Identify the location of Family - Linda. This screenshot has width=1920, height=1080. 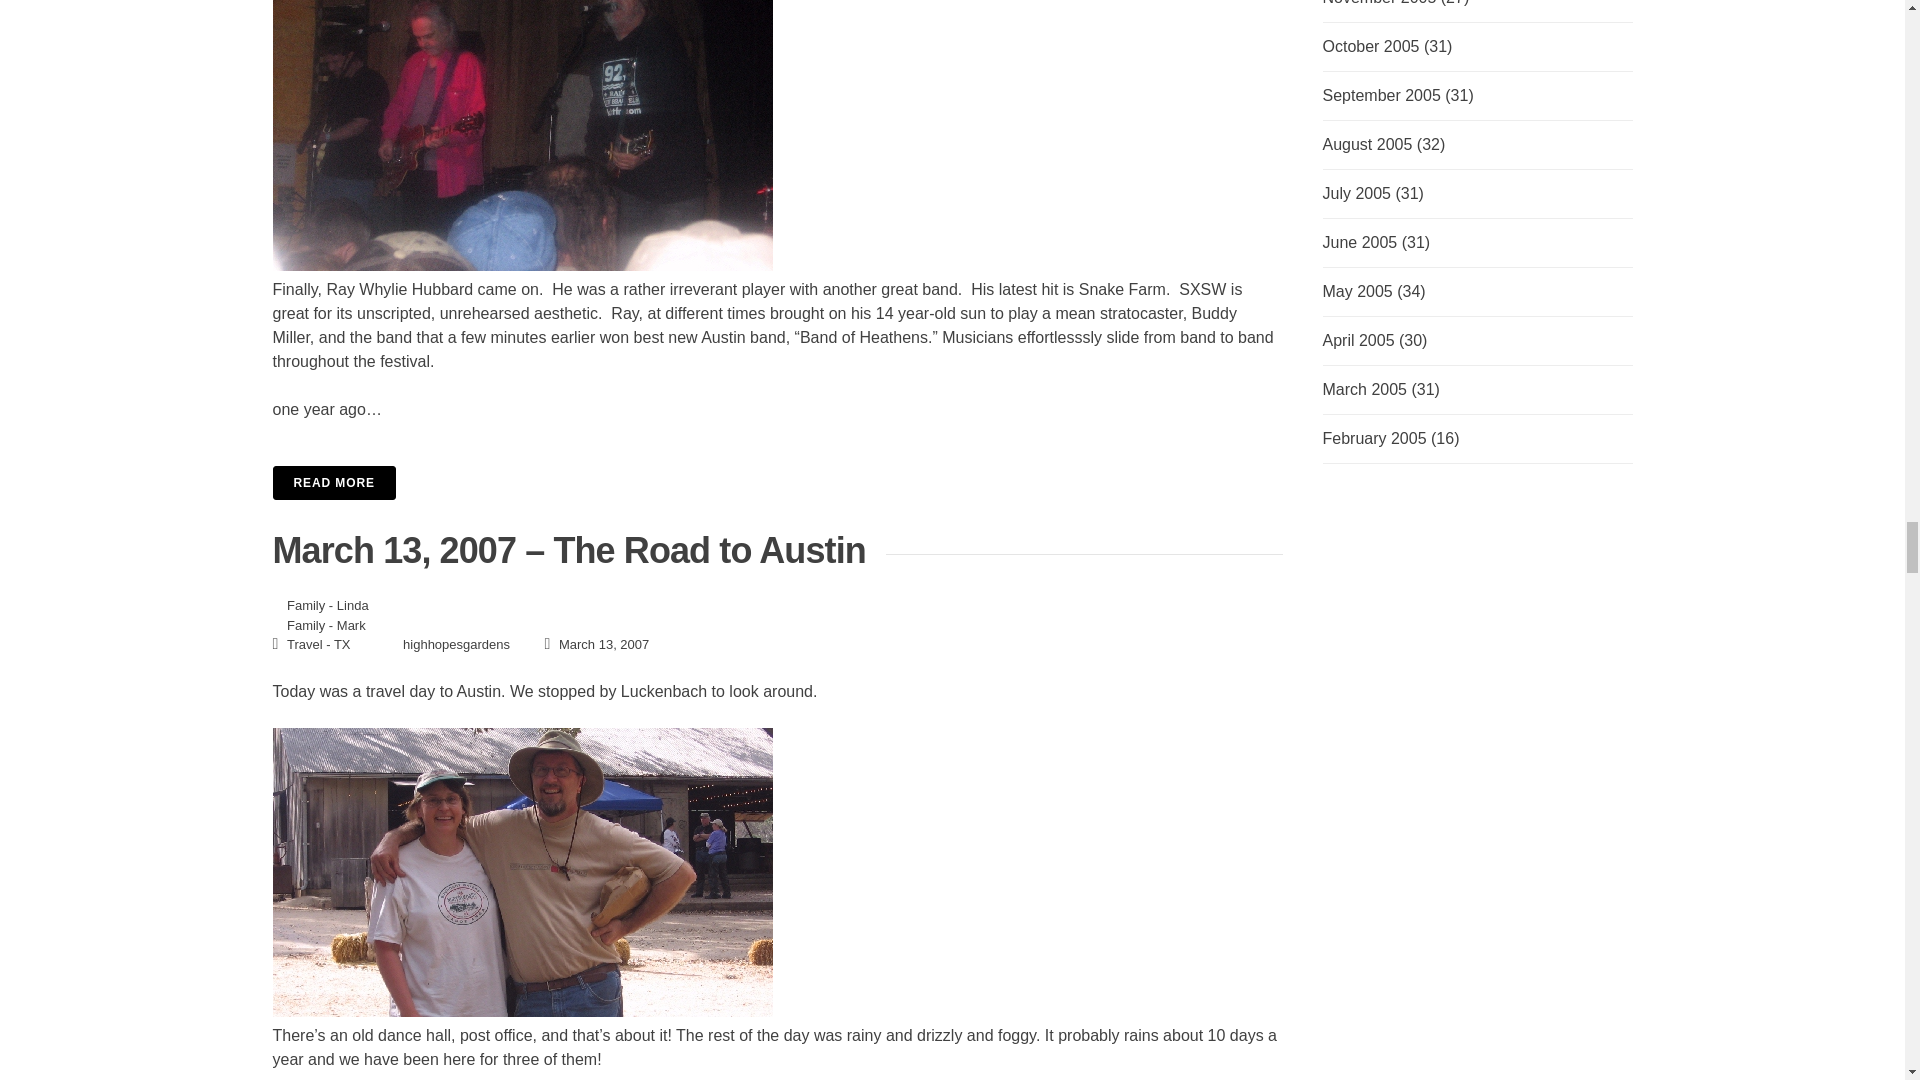
(327, 606).